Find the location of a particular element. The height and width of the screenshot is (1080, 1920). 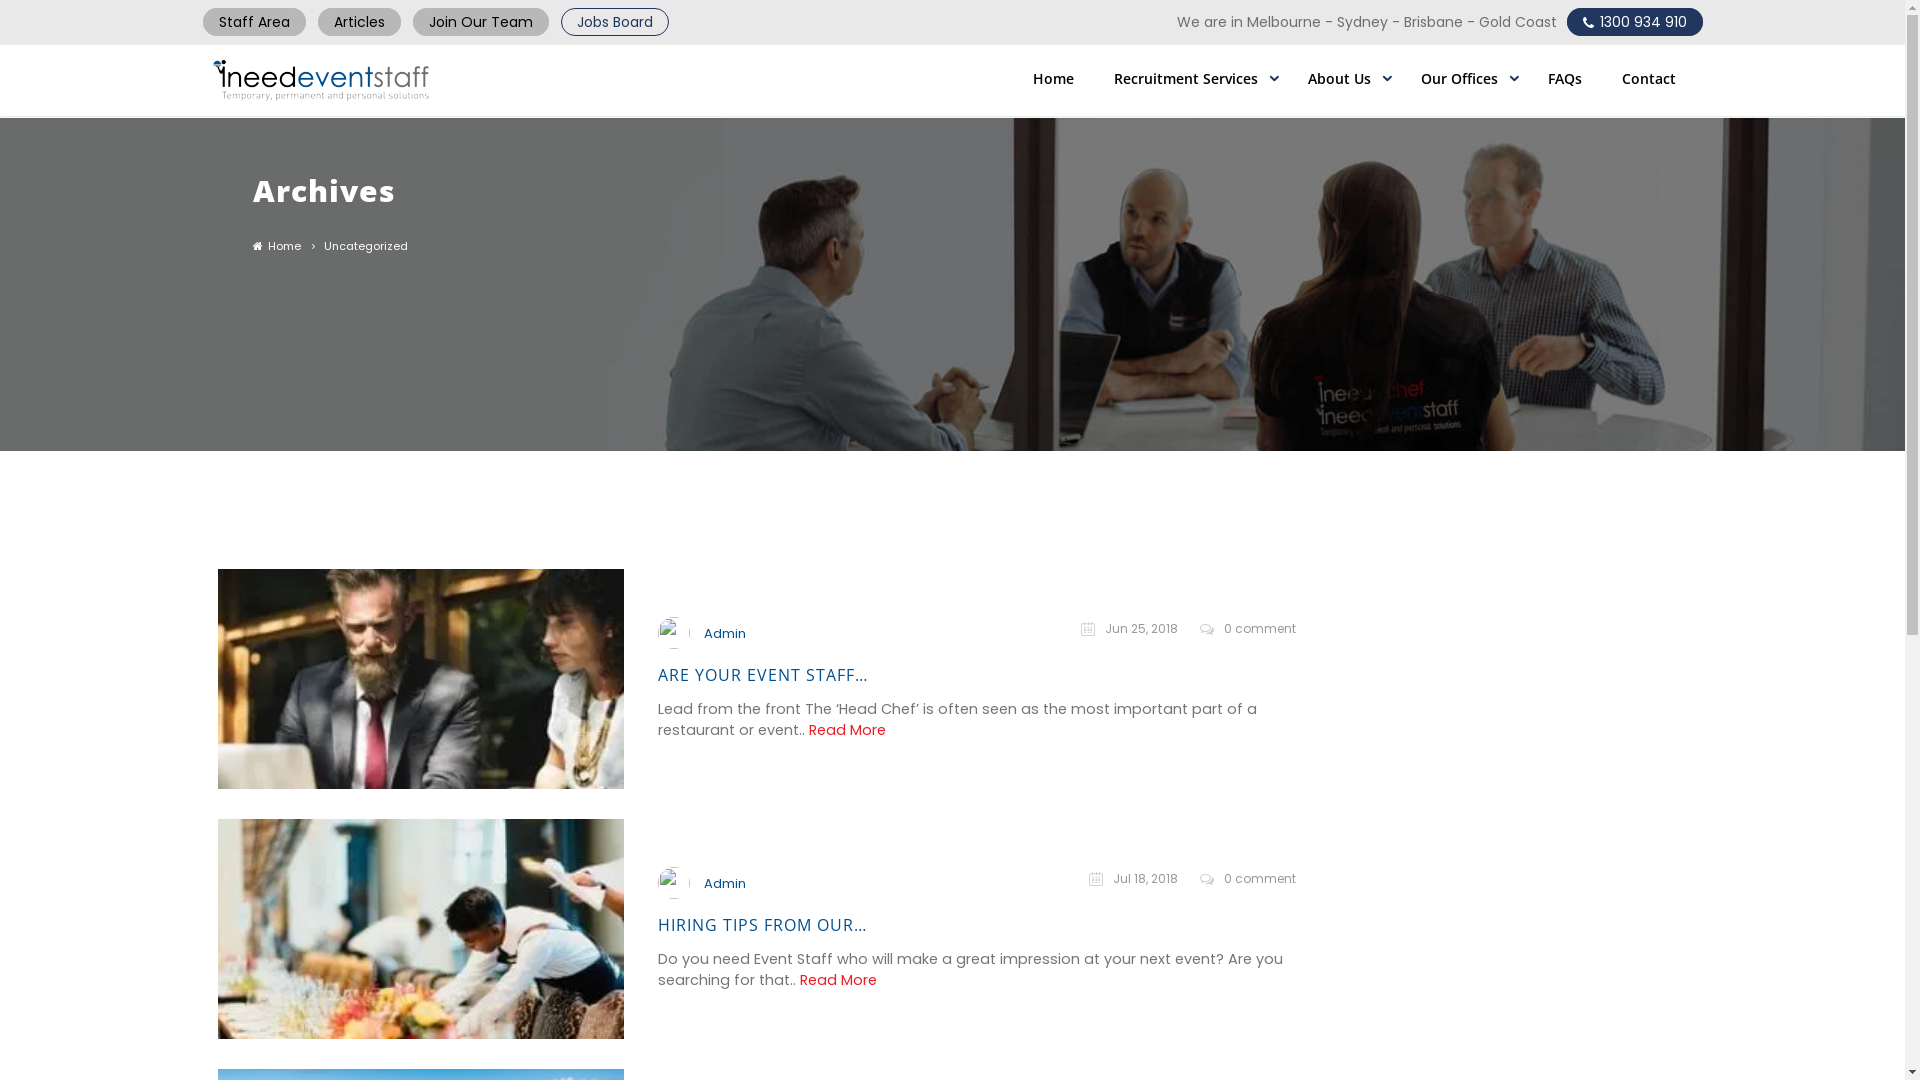

Home is located at coordinates (276, 246).